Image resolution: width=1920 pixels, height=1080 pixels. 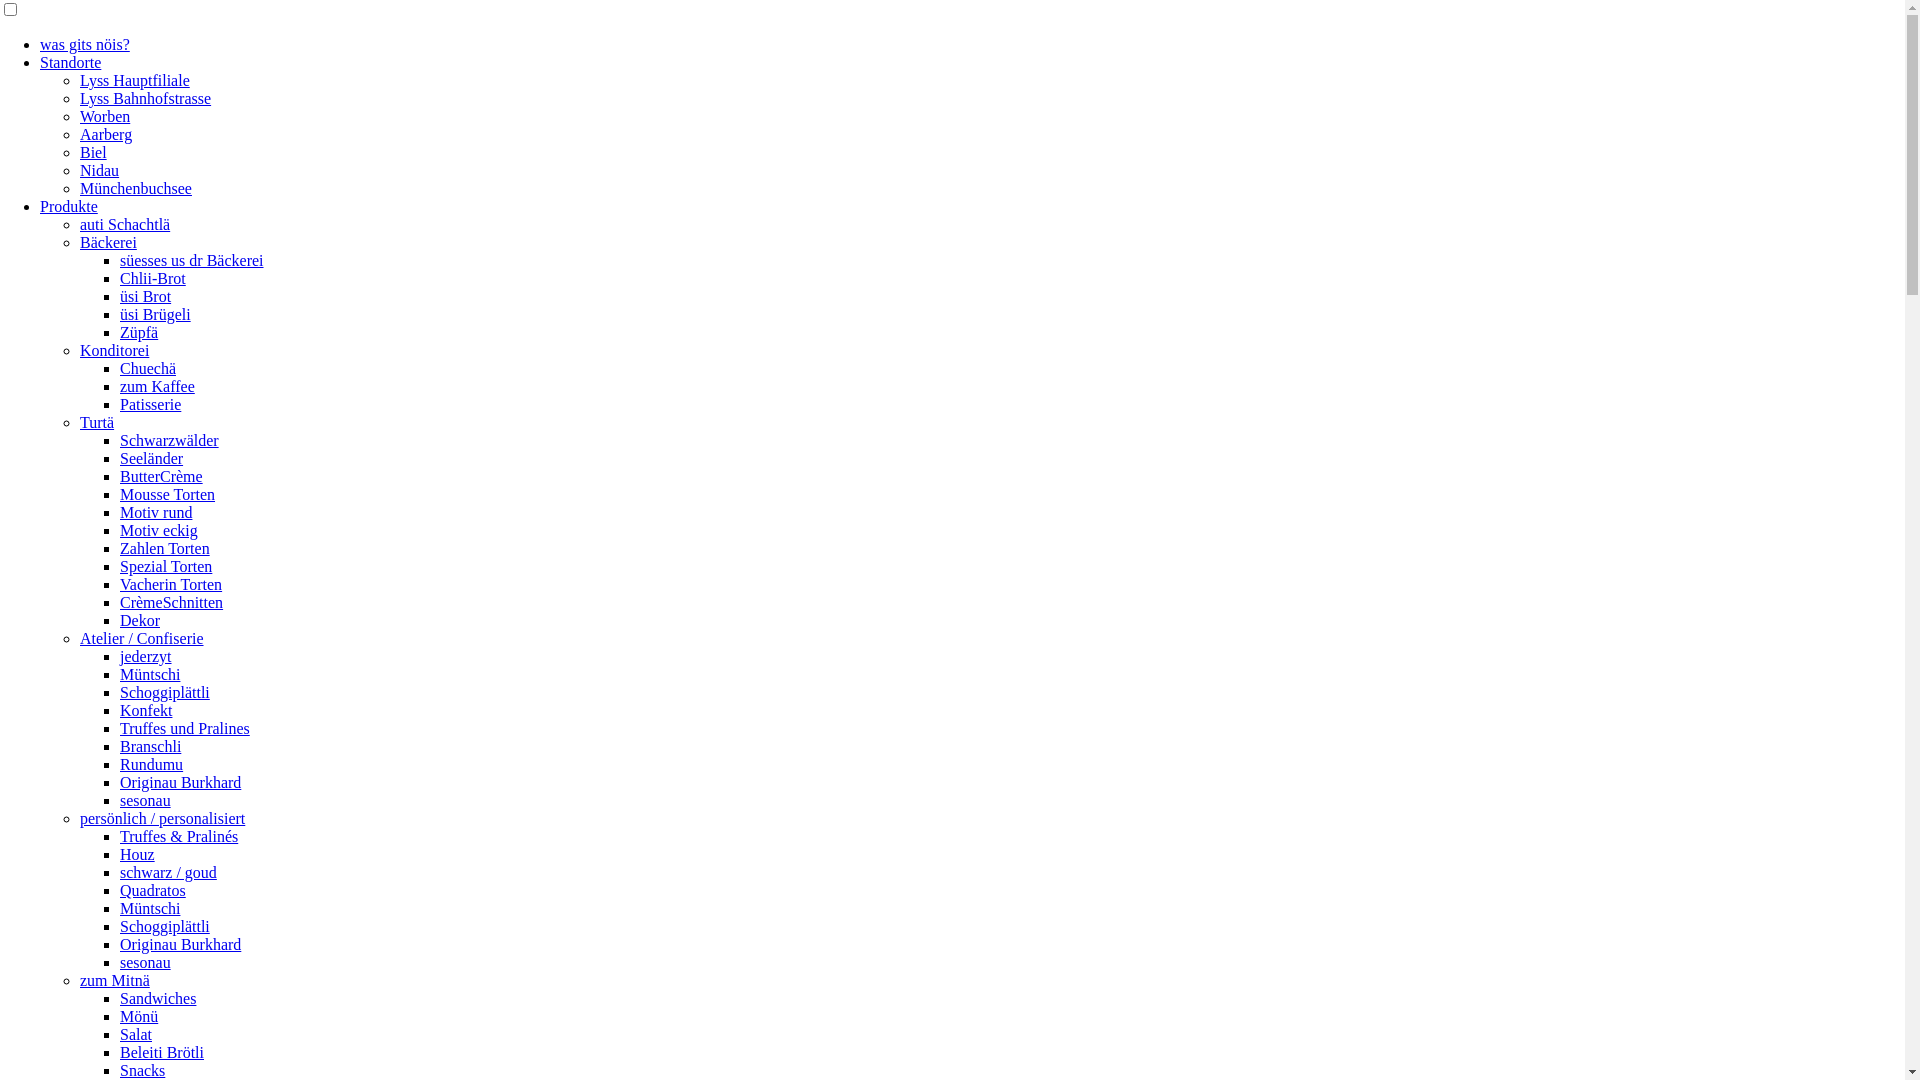 I want to click on Originau Burkhard, so click(x=180, y=944).